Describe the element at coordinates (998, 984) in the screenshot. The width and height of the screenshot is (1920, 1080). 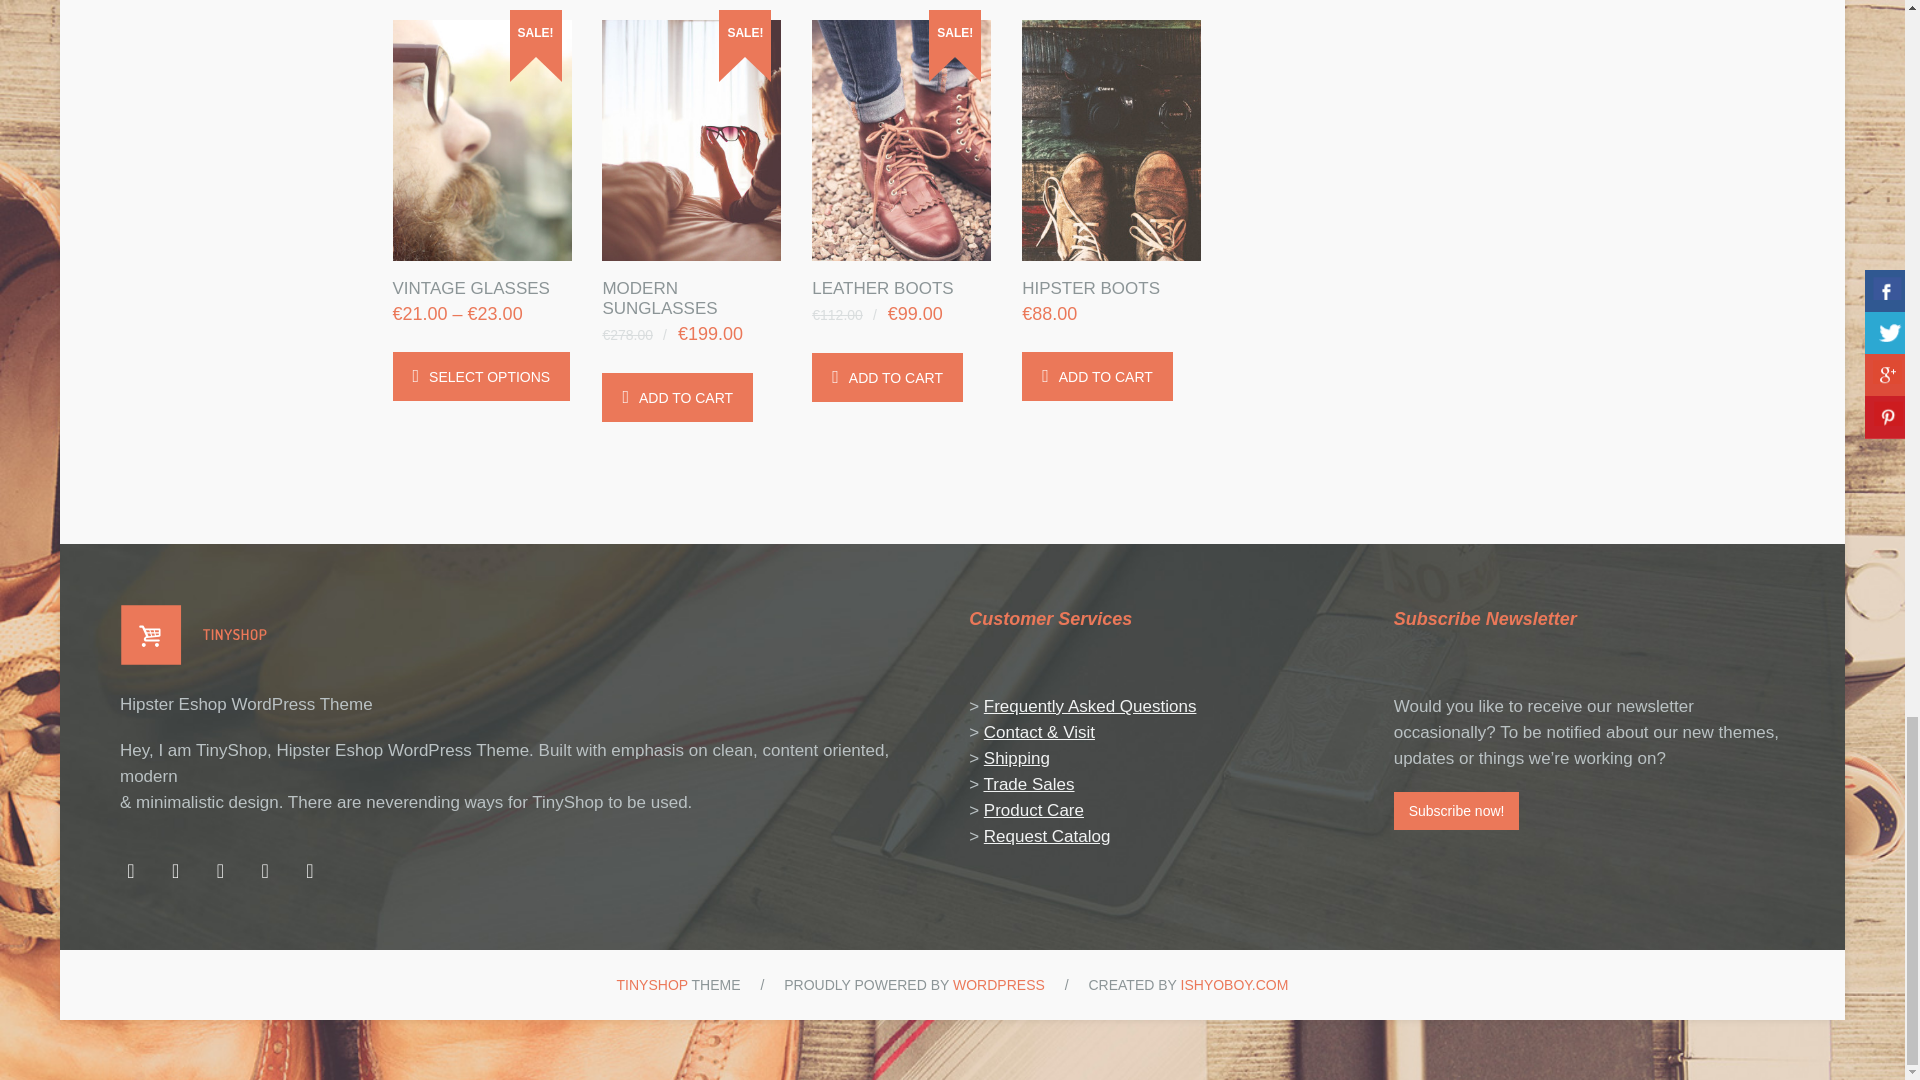
I see `WordPress` at that location.